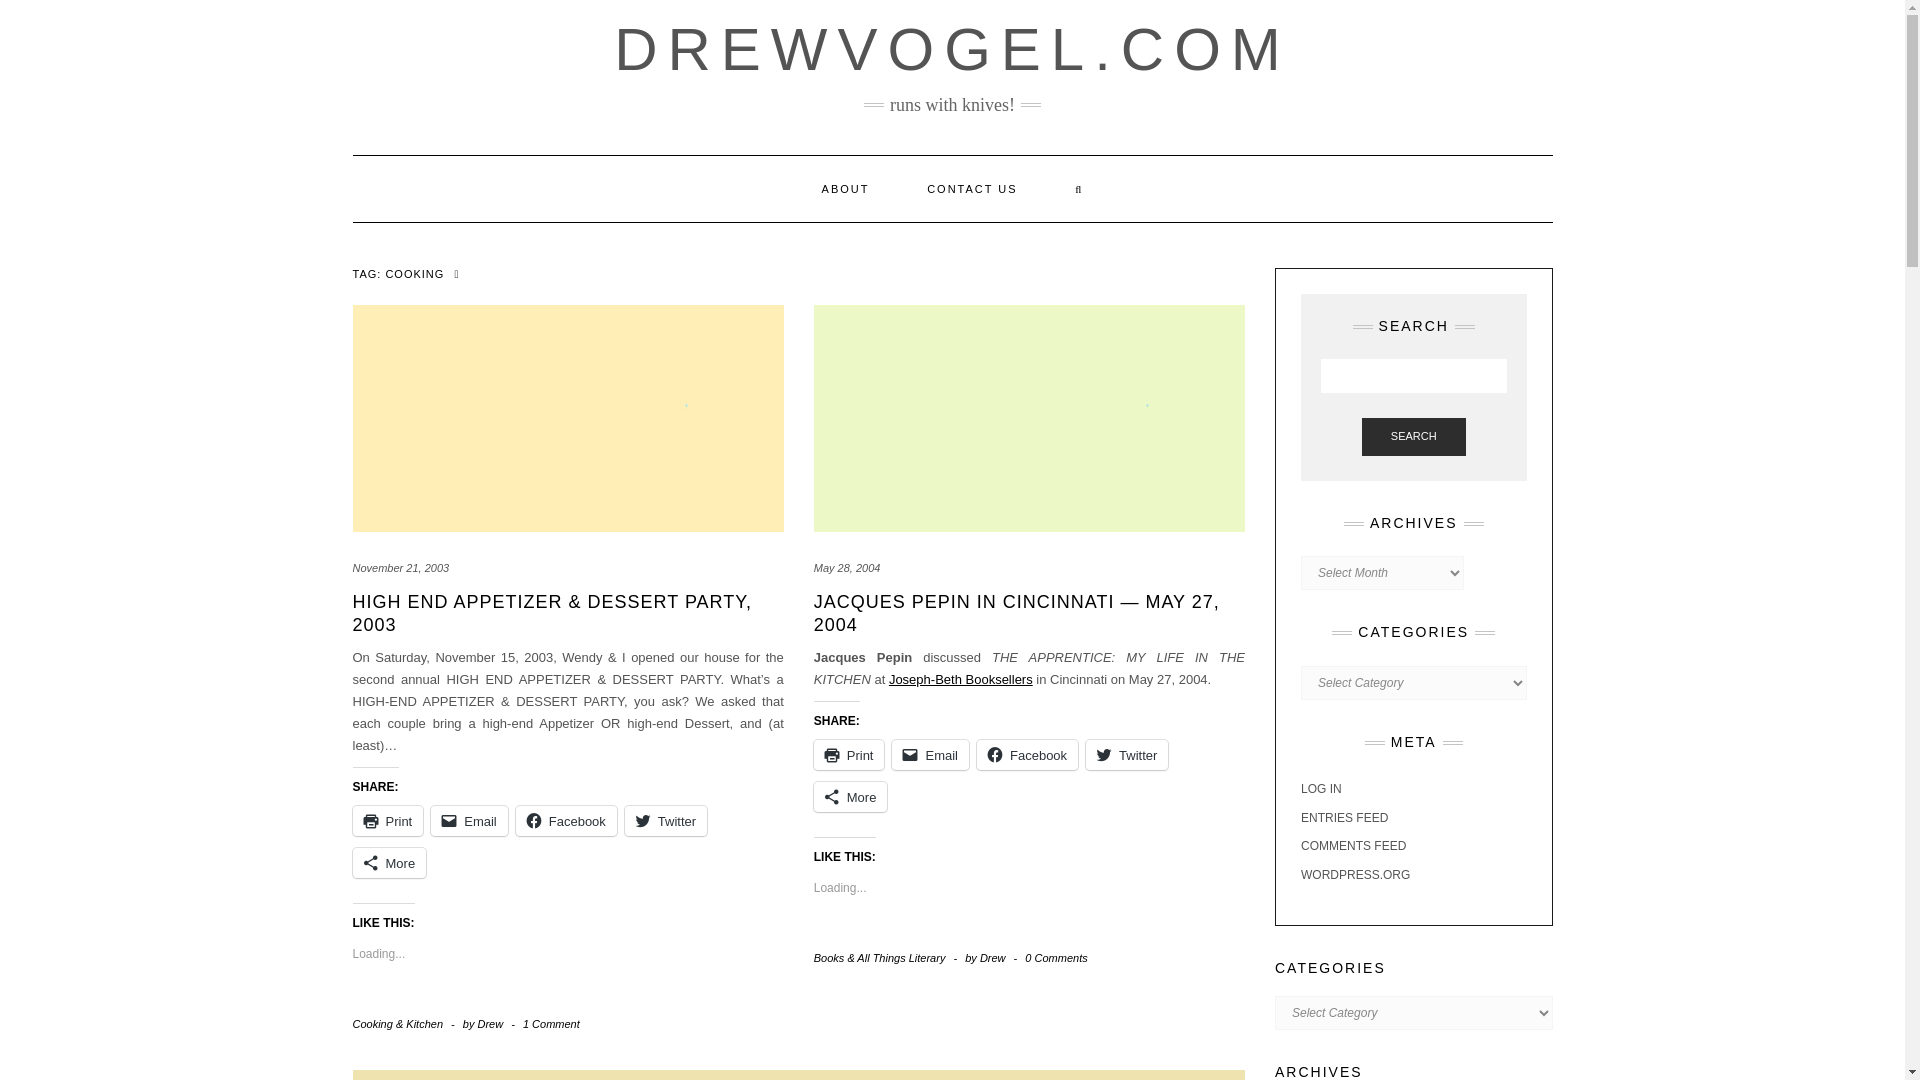 The height and width of the screenshot is (1080, 1920). What do you see at coordinates (1027, 754) in the screenshot?
I see `Facebook` at bounding box center [1027, 754].